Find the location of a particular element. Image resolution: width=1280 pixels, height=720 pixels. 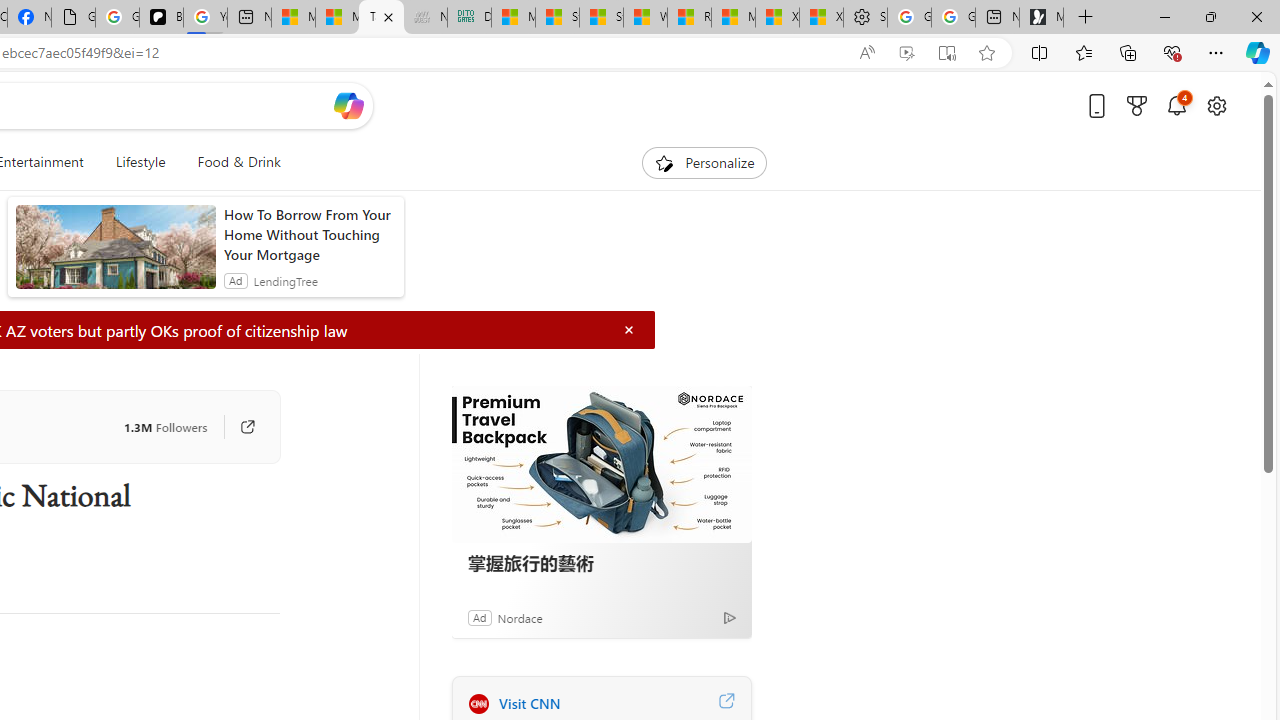

Ad Choice is located at coordinates (730, 616).